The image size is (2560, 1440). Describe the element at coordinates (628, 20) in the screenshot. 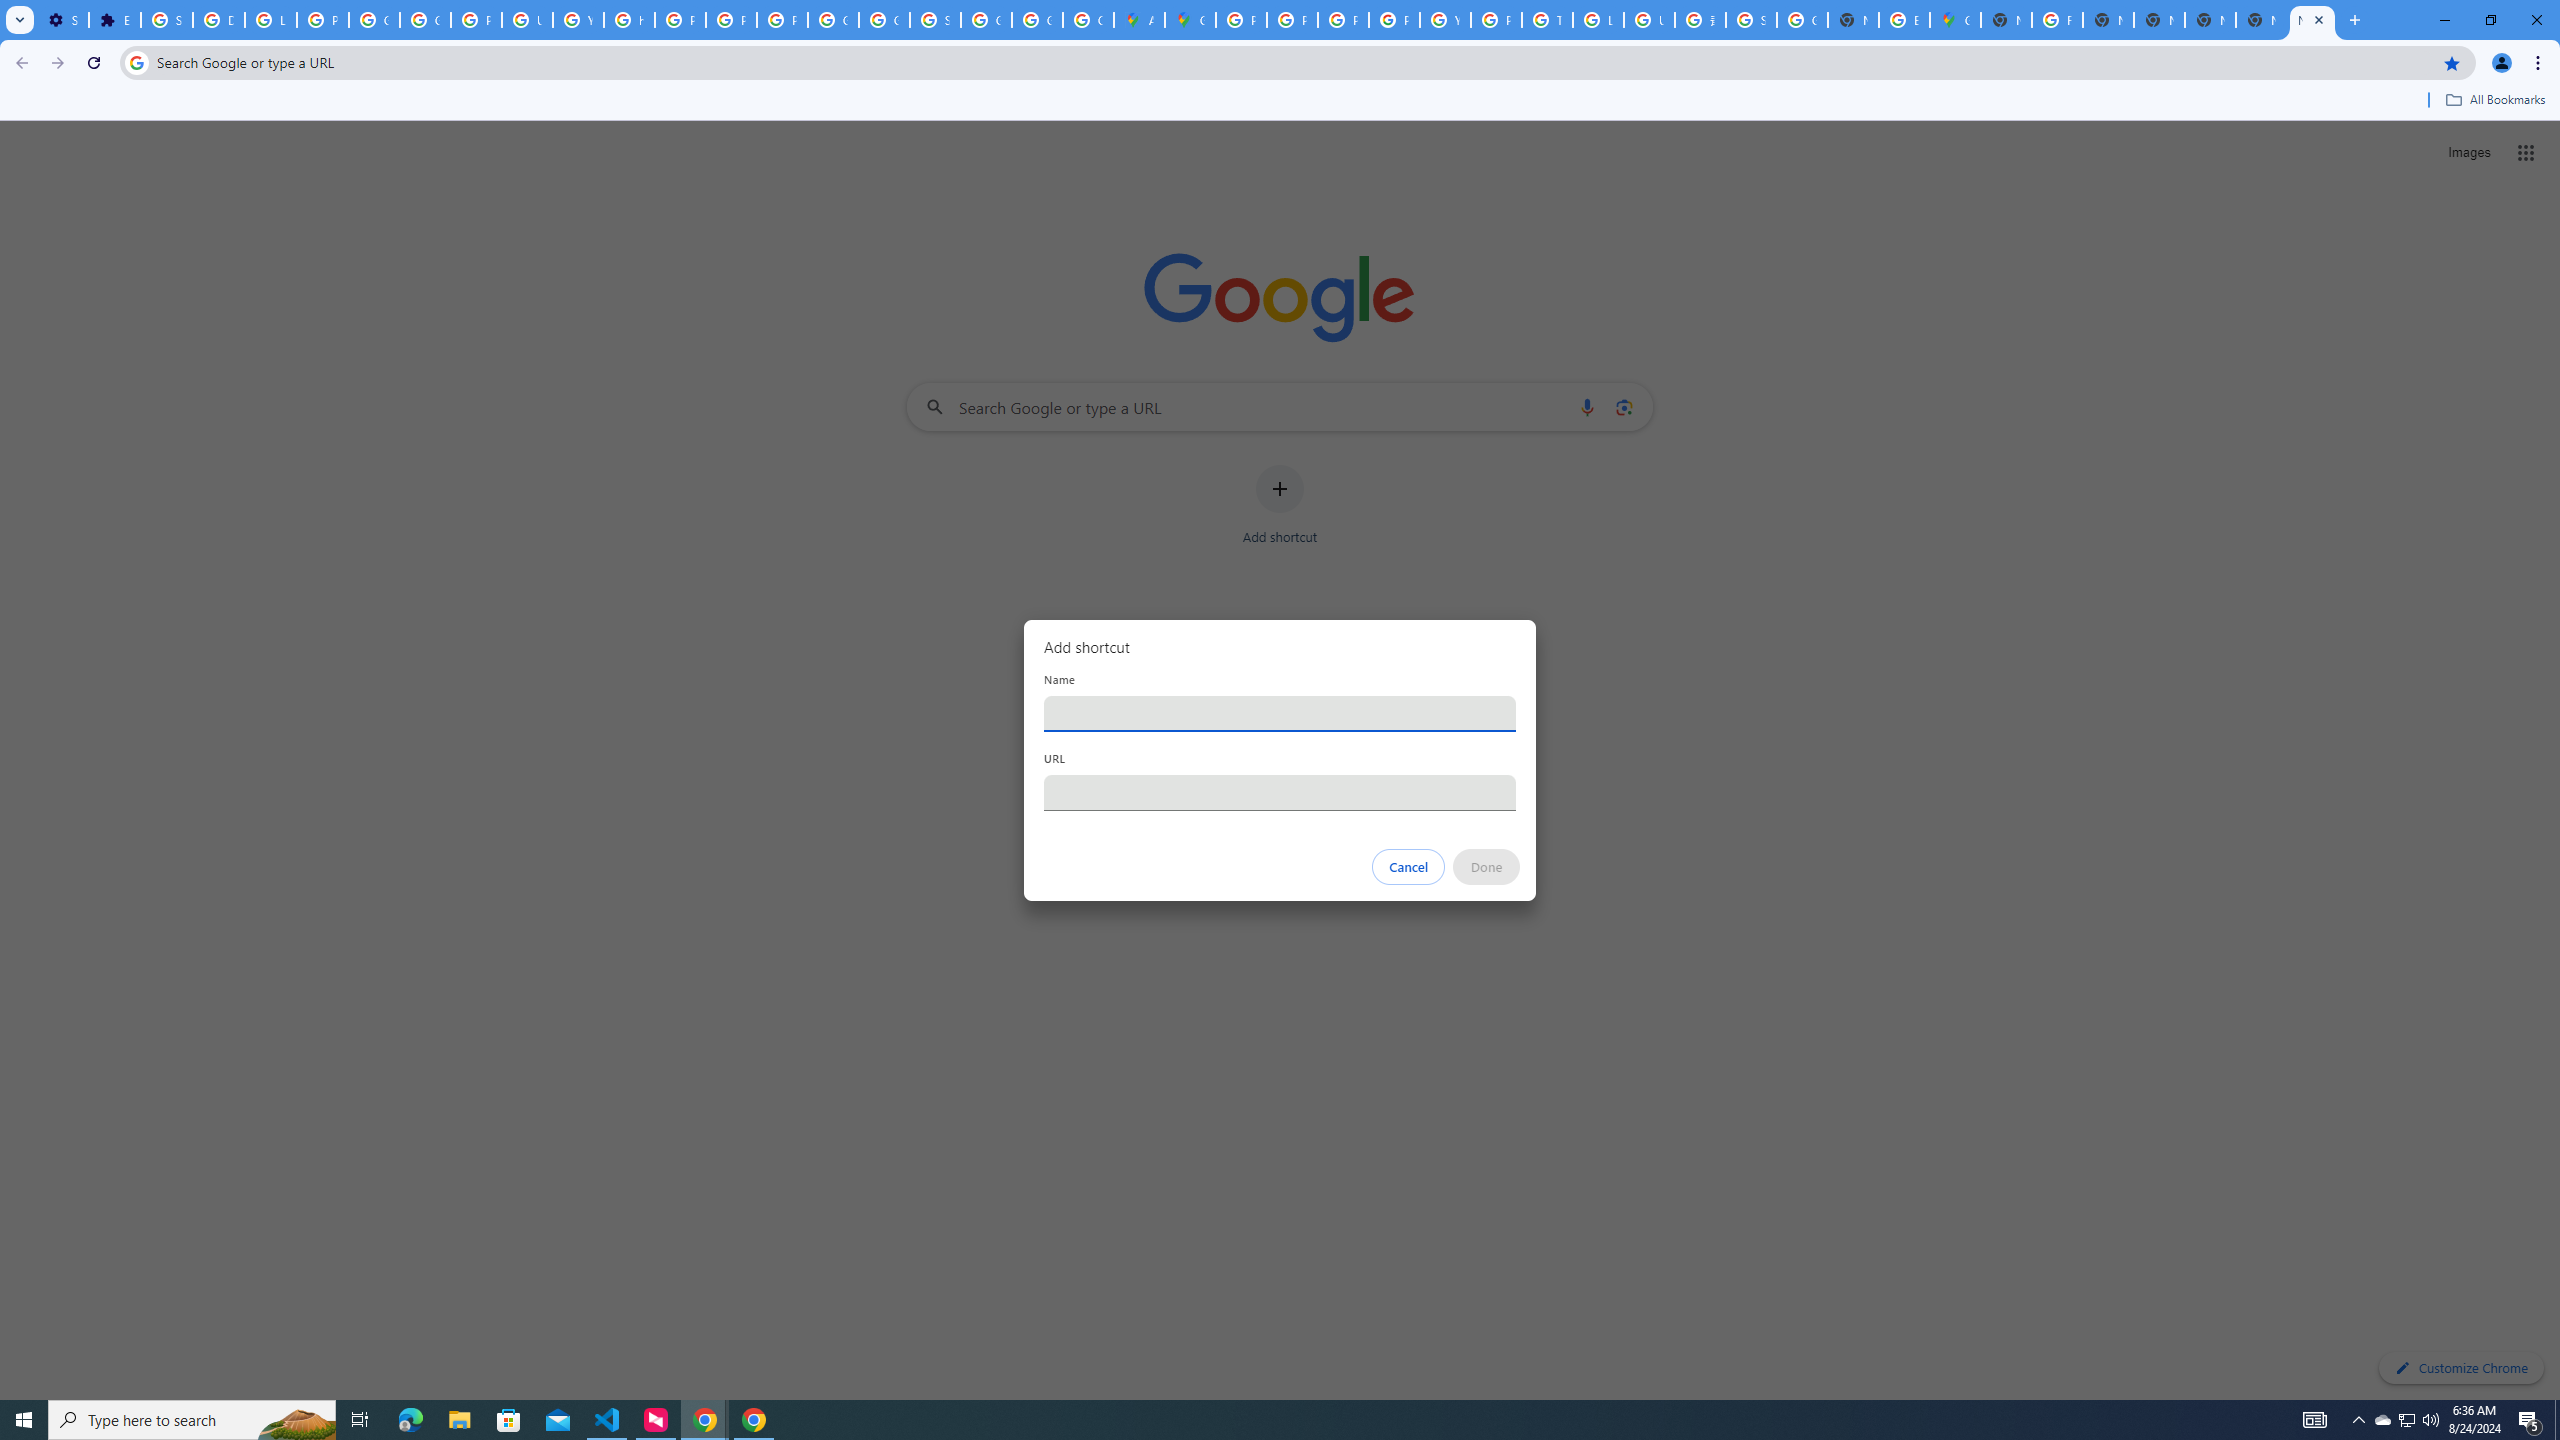

I see `https://scholar.google.com/` at that location.